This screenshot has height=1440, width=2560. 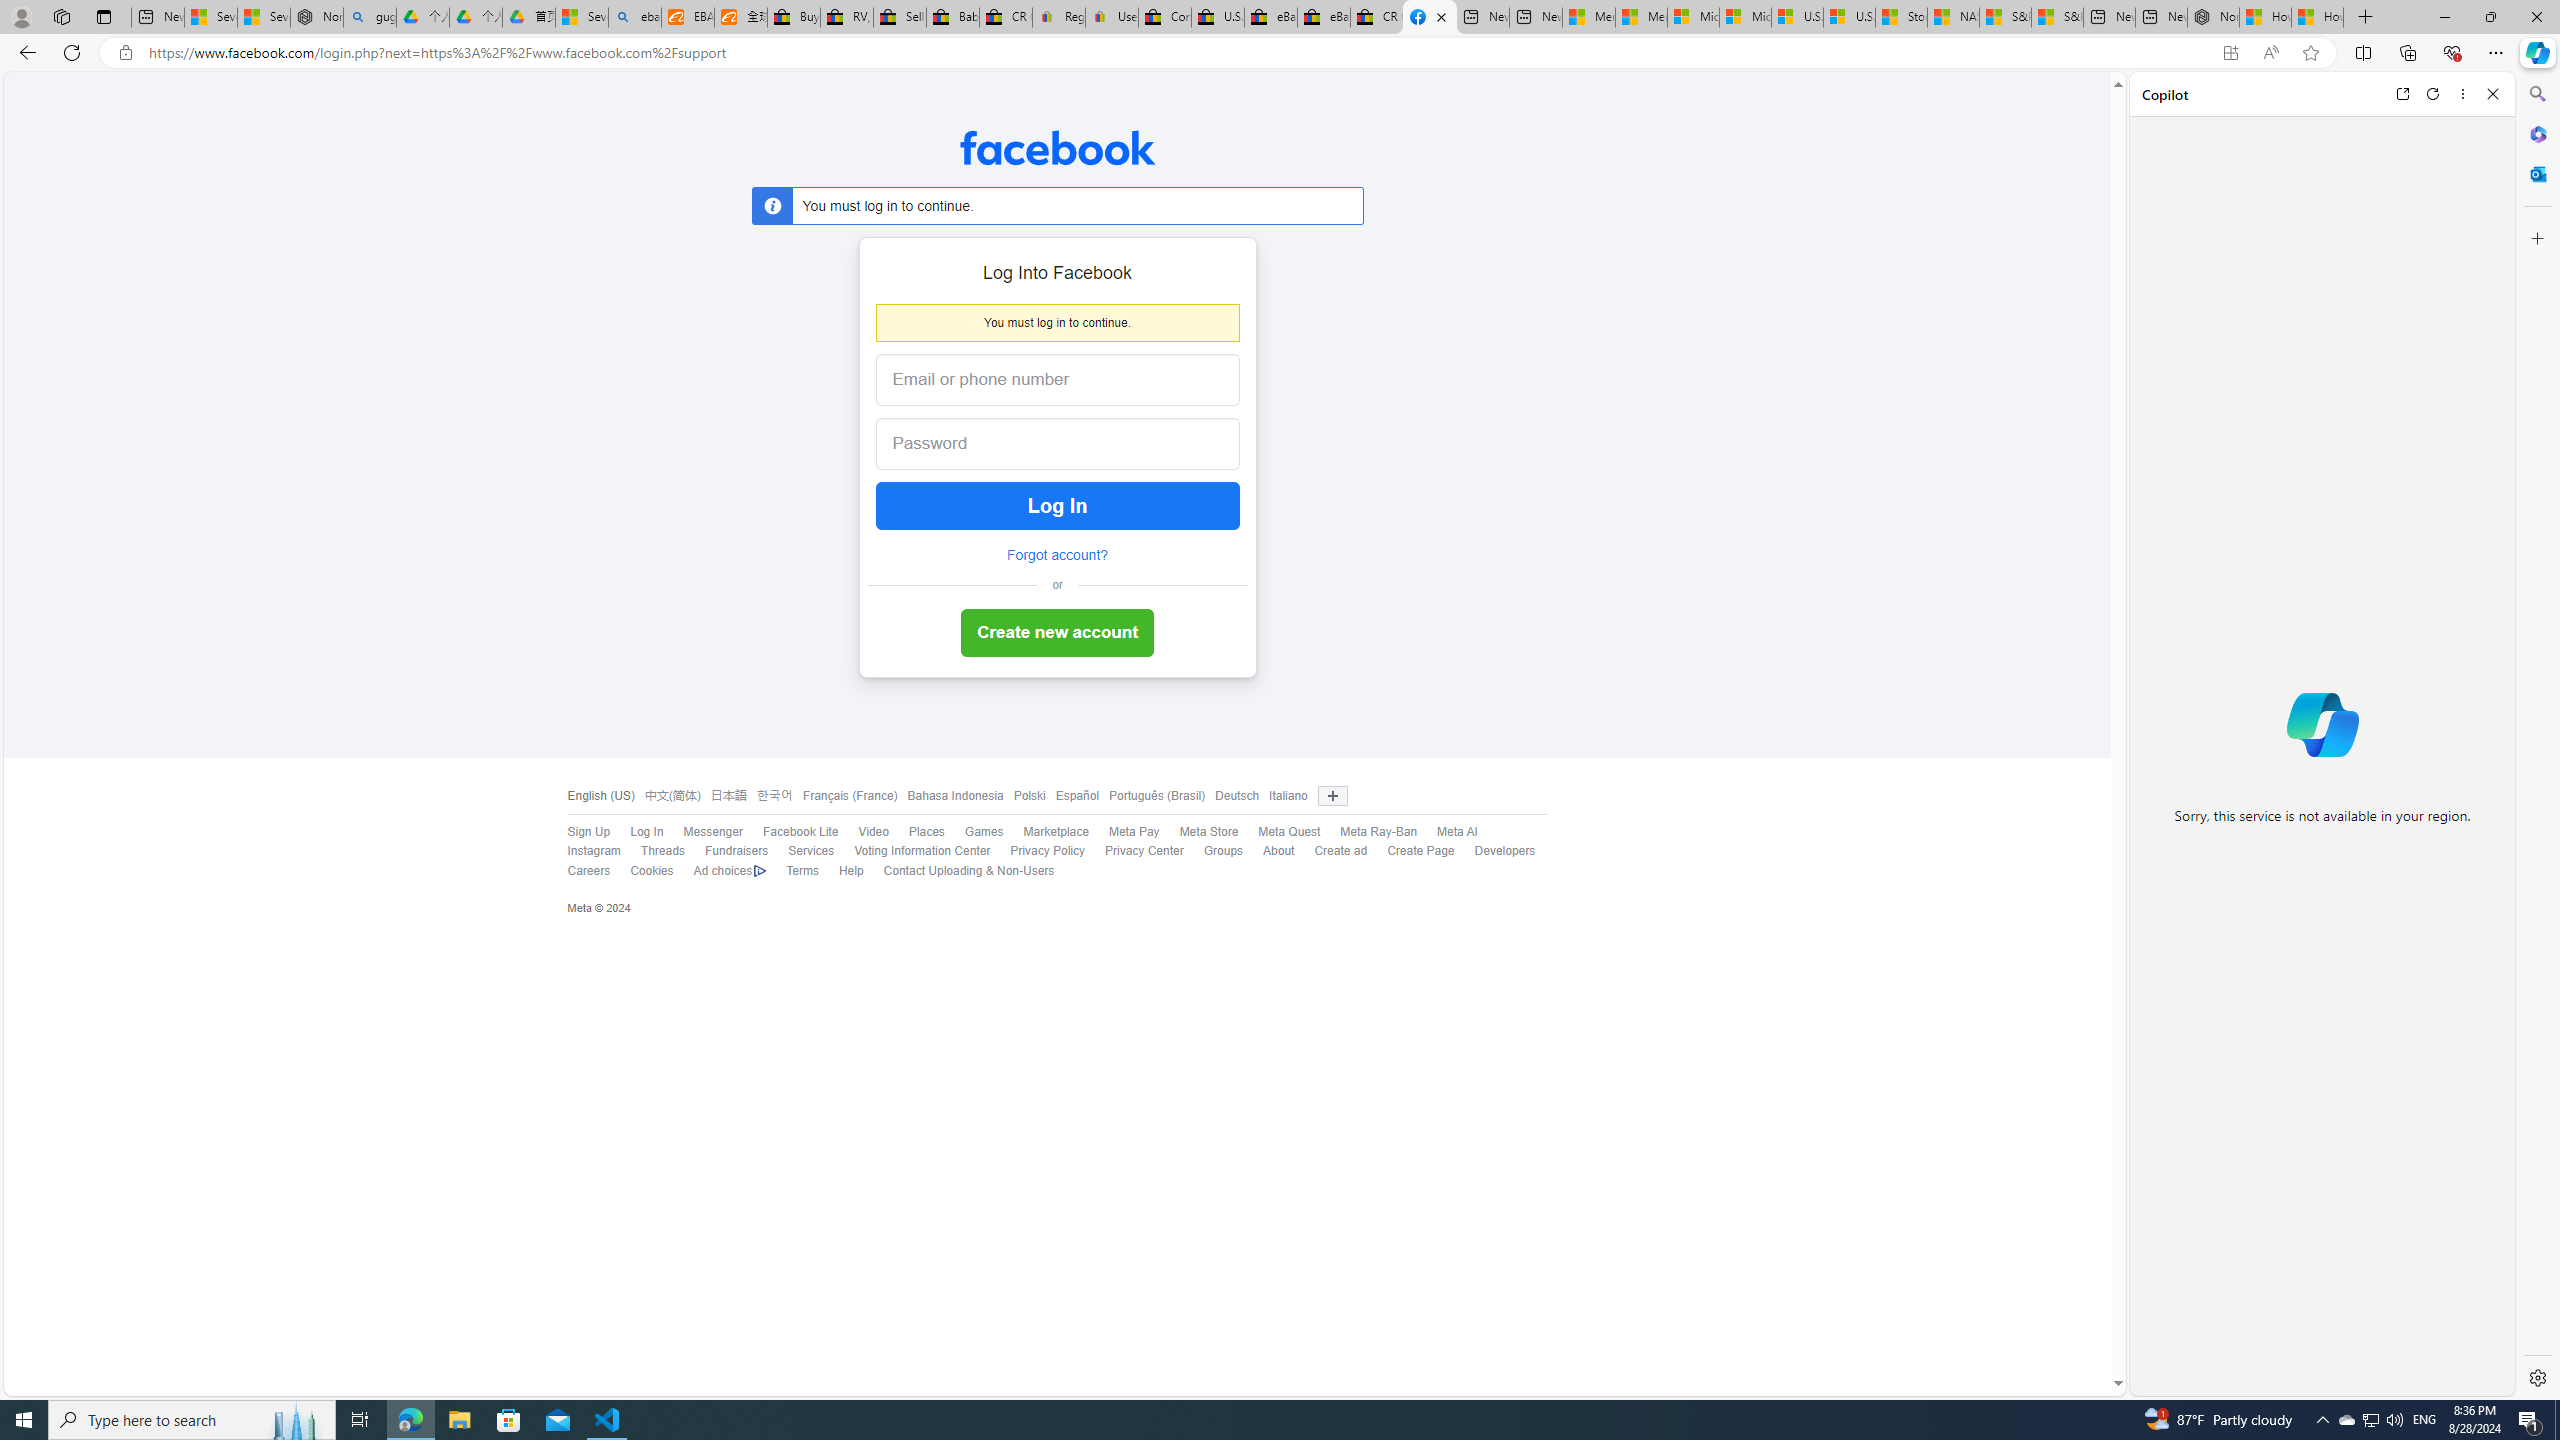 I want to click on Messenger, so click(x=702, y=832).